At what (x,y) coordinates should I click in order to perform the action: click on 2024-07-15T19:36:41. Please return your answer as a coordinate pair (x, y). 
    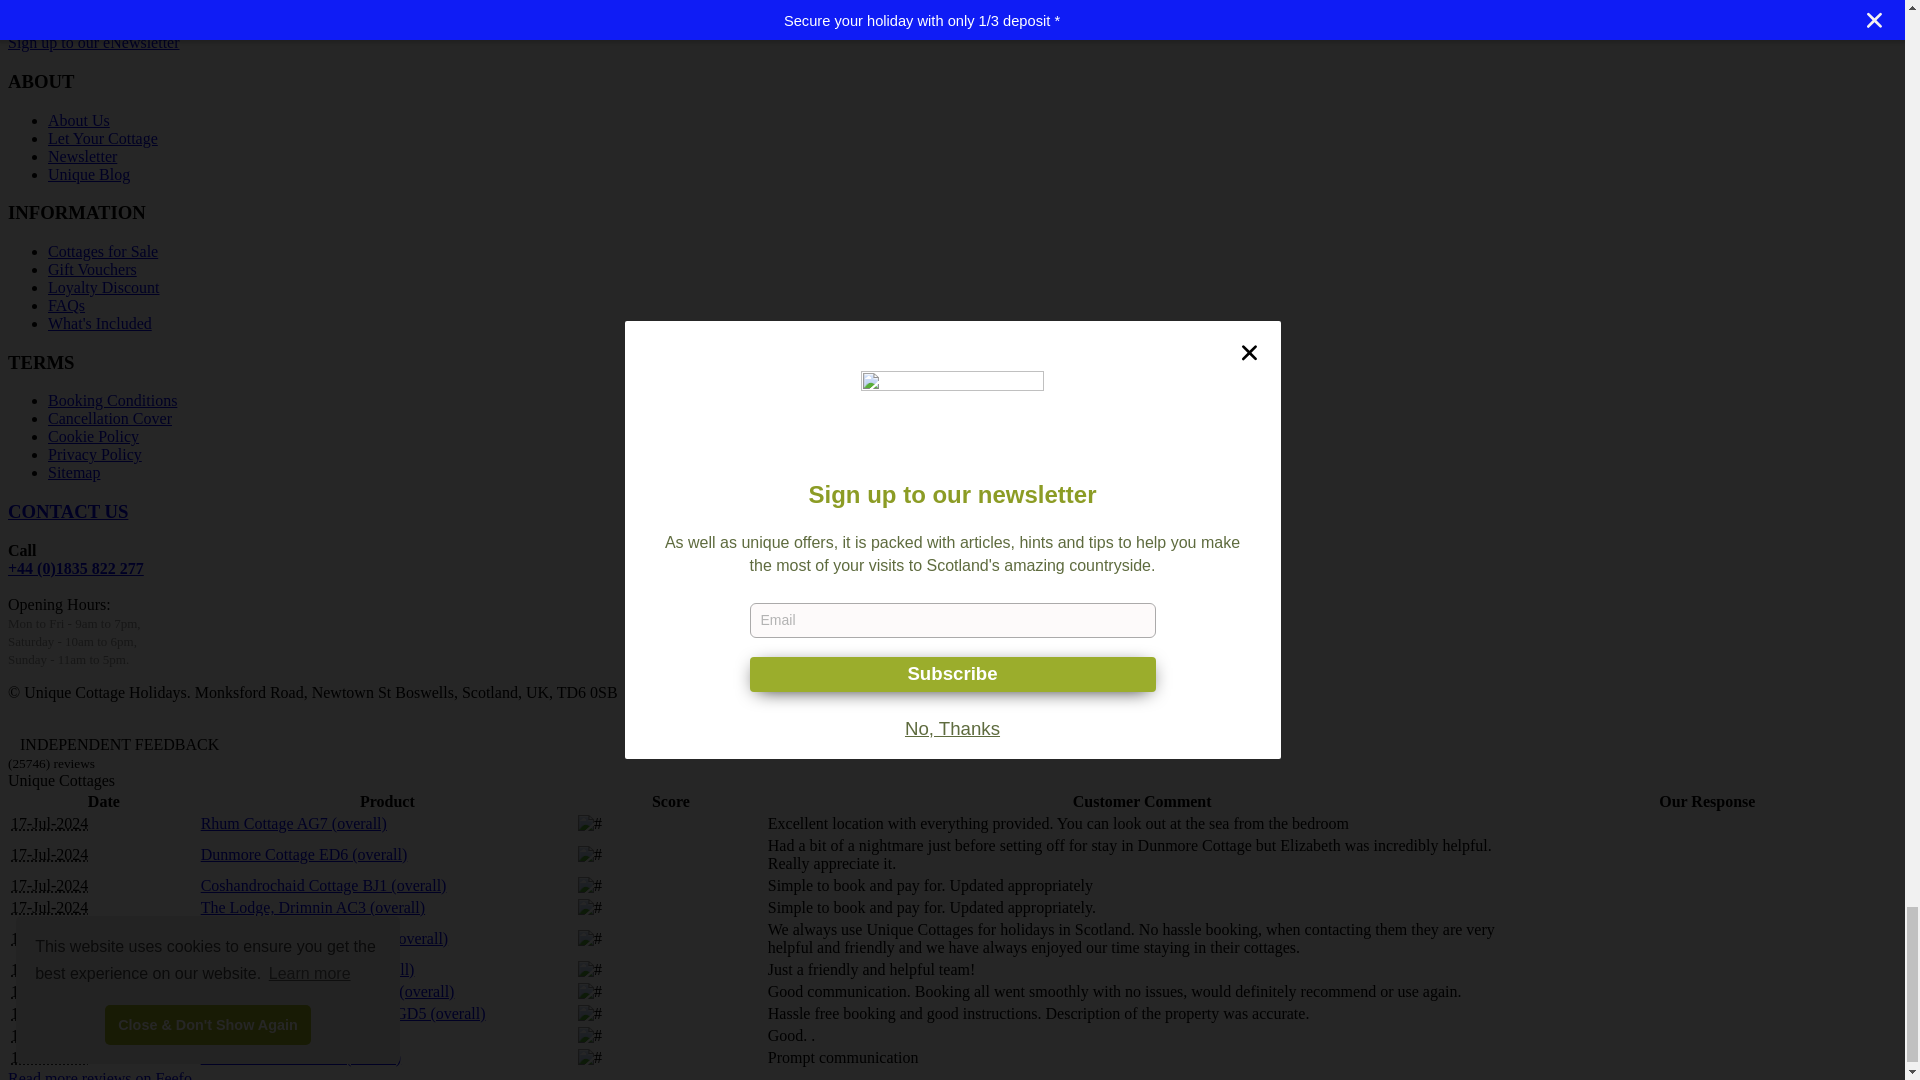
    Looking at the image, I should click on (50, 1013).